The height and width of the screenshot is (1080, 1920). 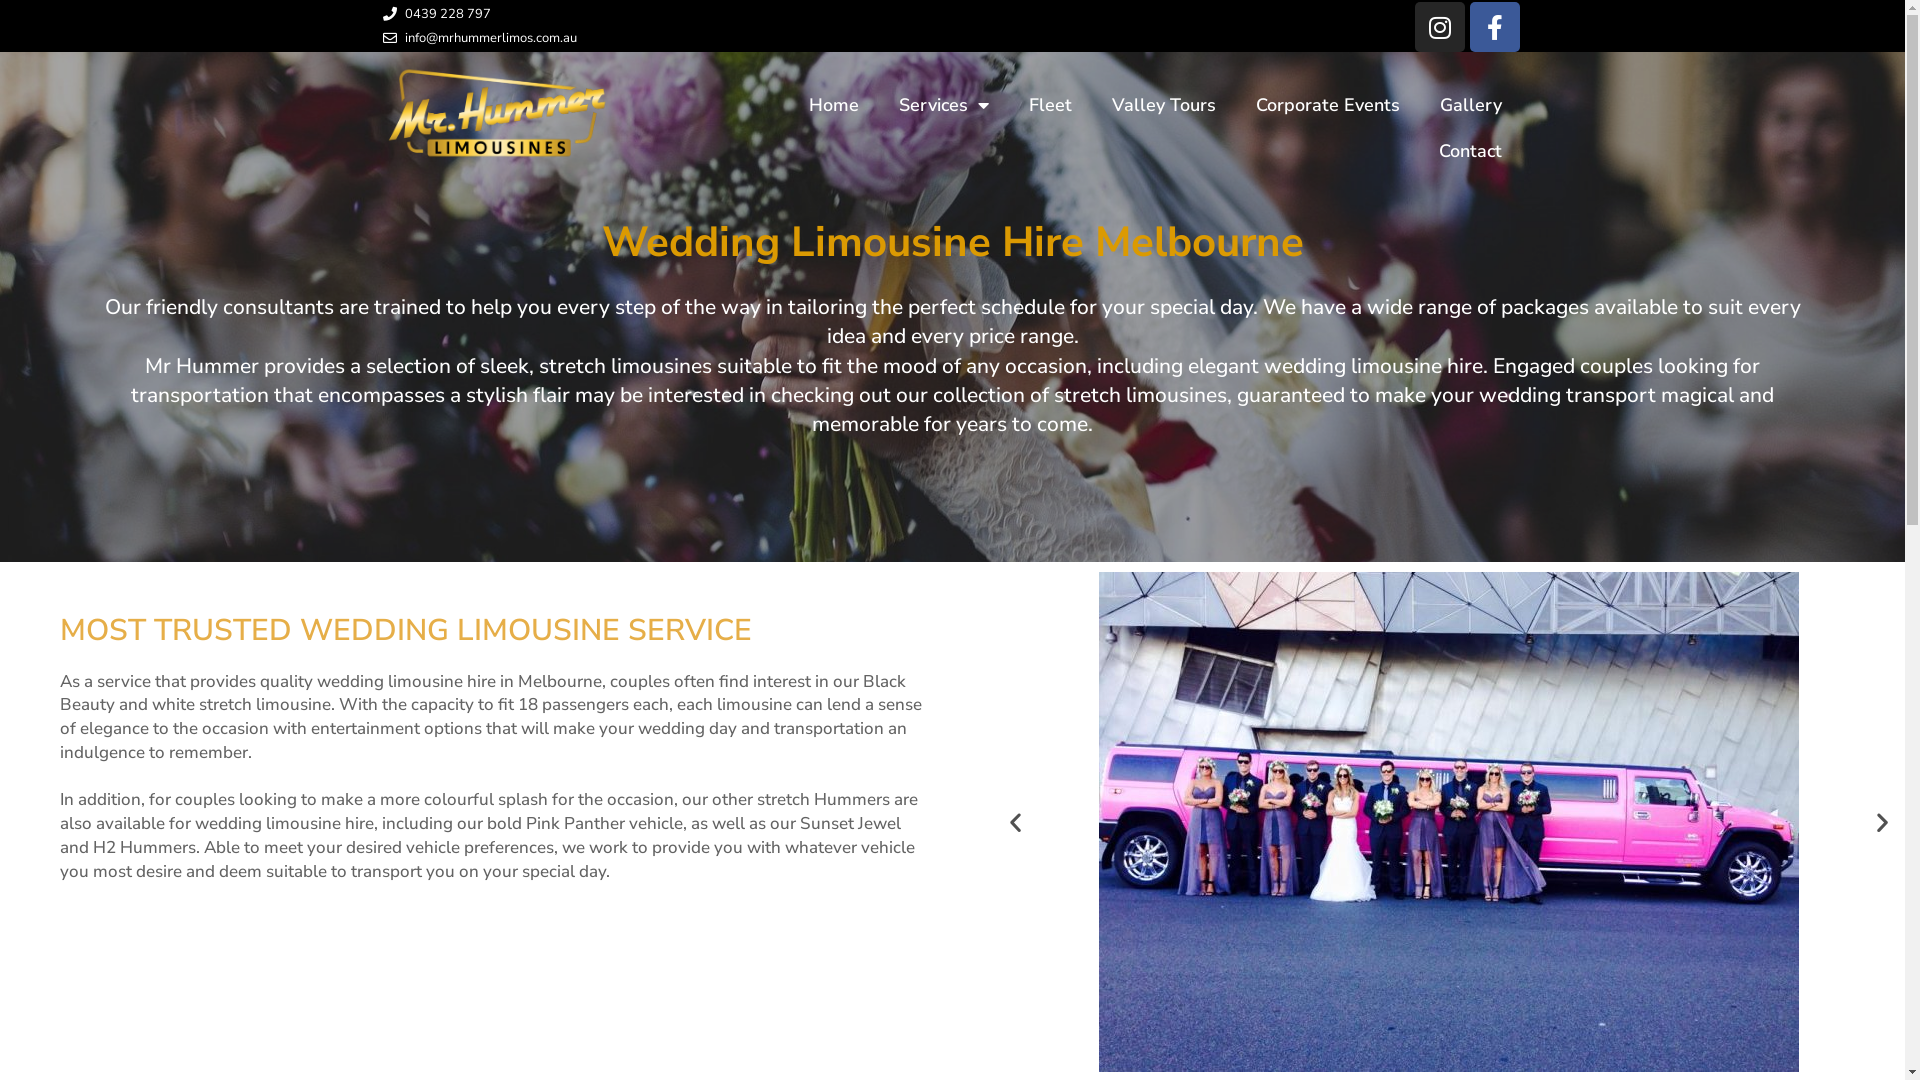 What do you see at coordinates (1470, 151) in the screenshot?
I see `Contact` at bounding box center [1470, 151].